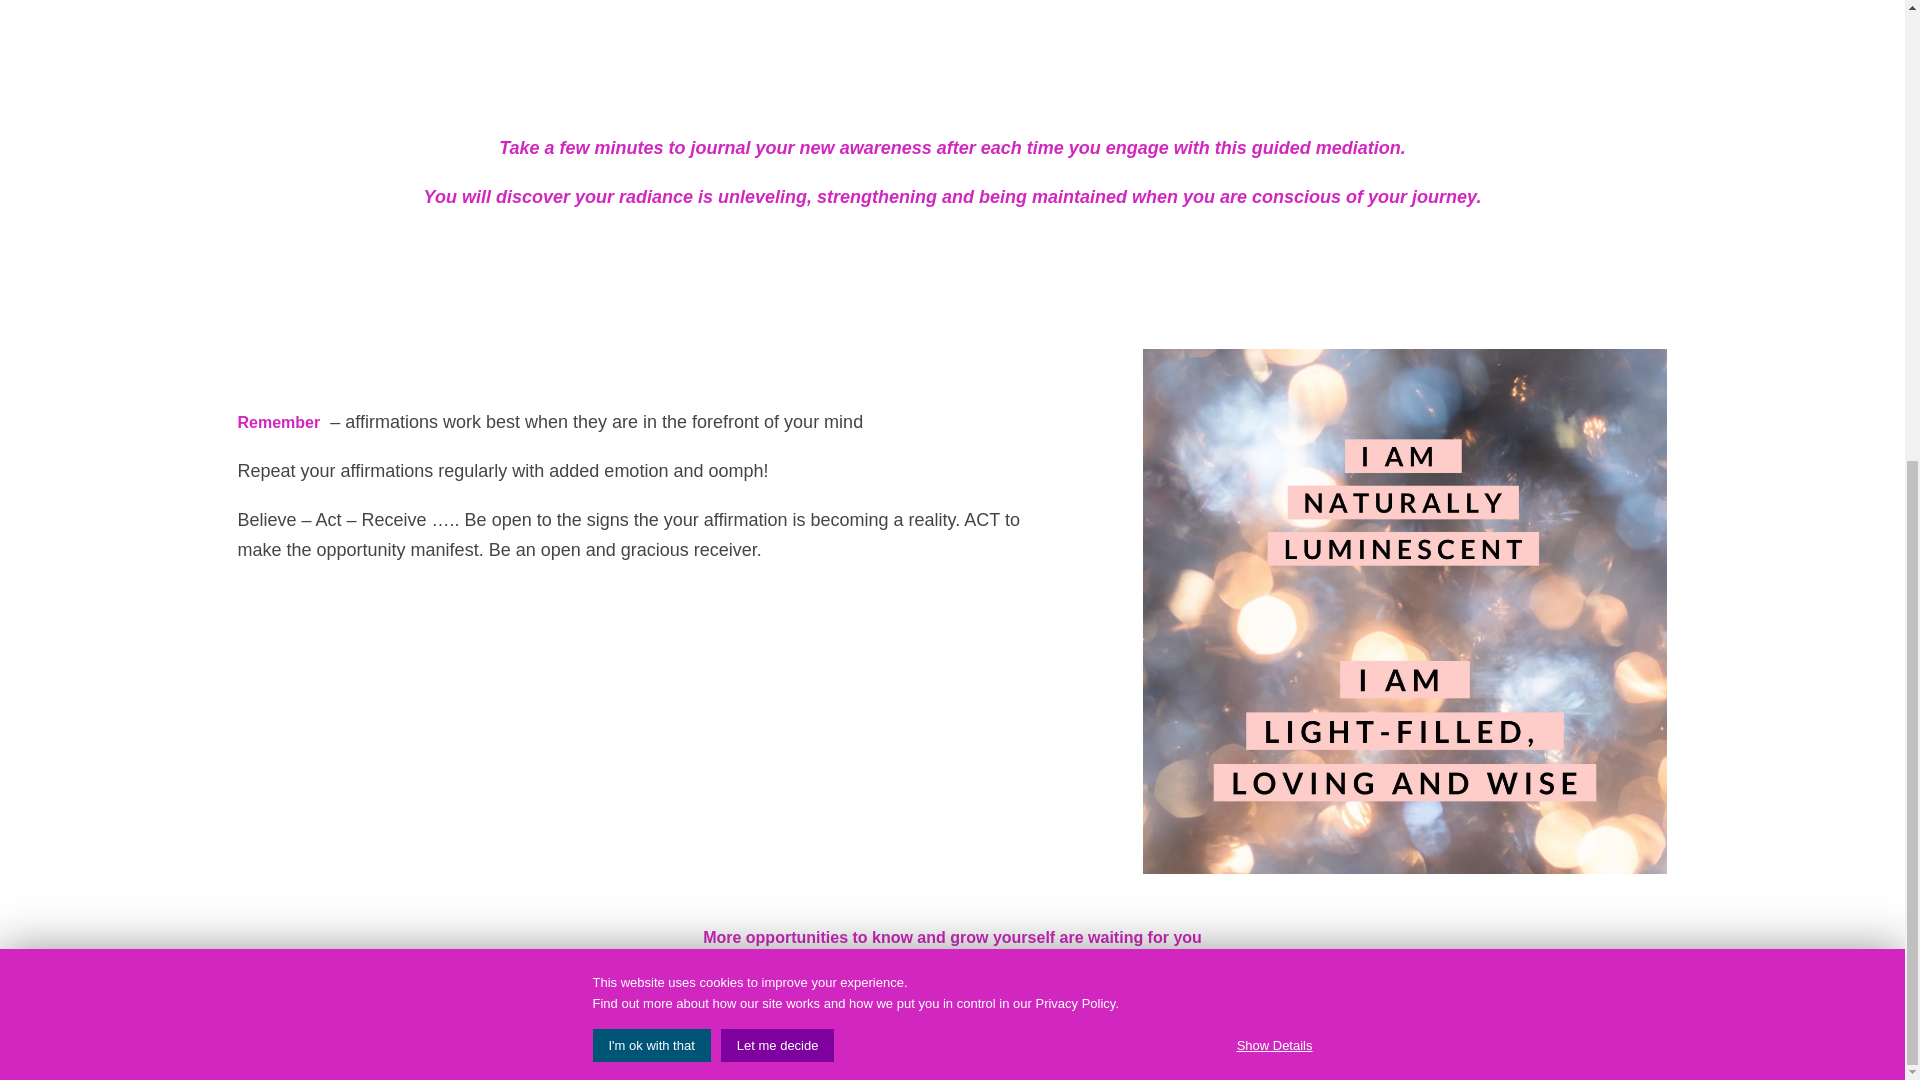 This screenshot has height=1080, width=1920. Describe the element at coordinates (1274, 247) in the screenshot. I see `Show Details` at that location.